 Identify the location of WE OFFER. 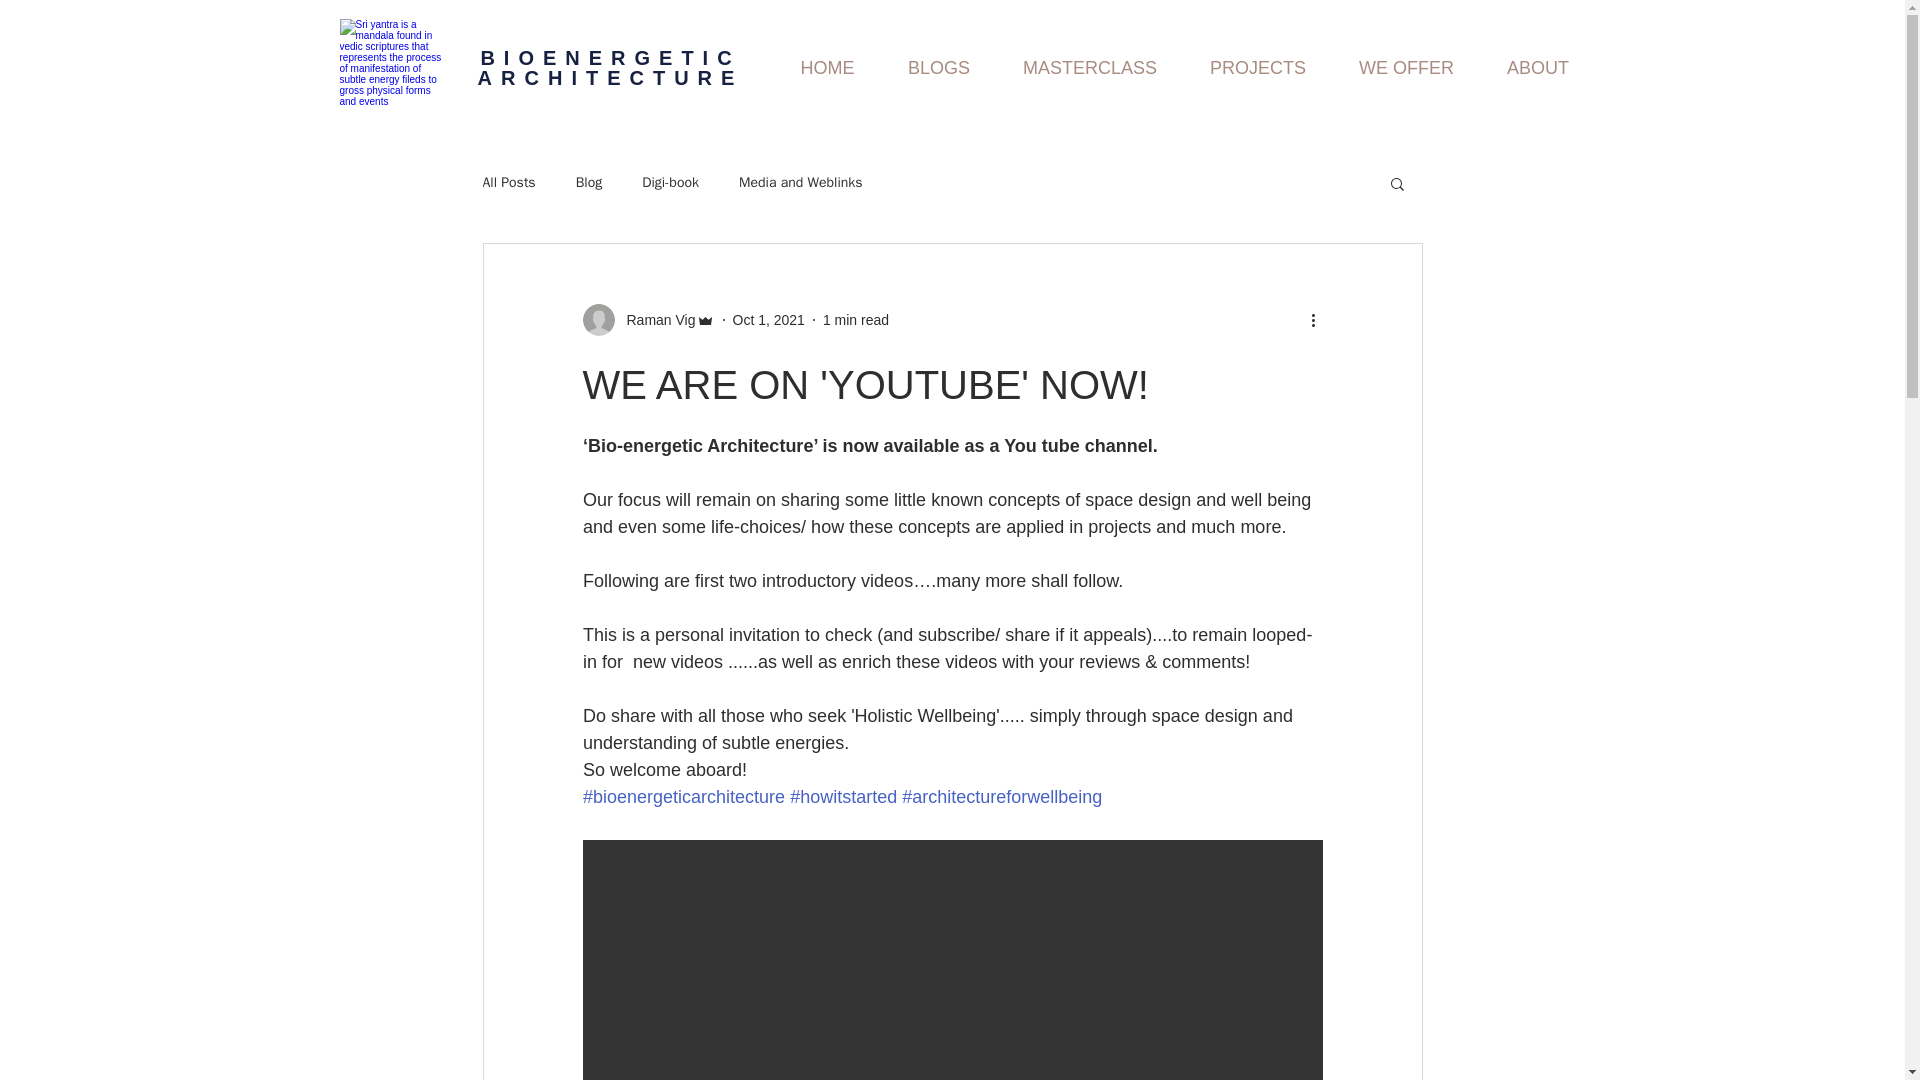
(1406, 68).